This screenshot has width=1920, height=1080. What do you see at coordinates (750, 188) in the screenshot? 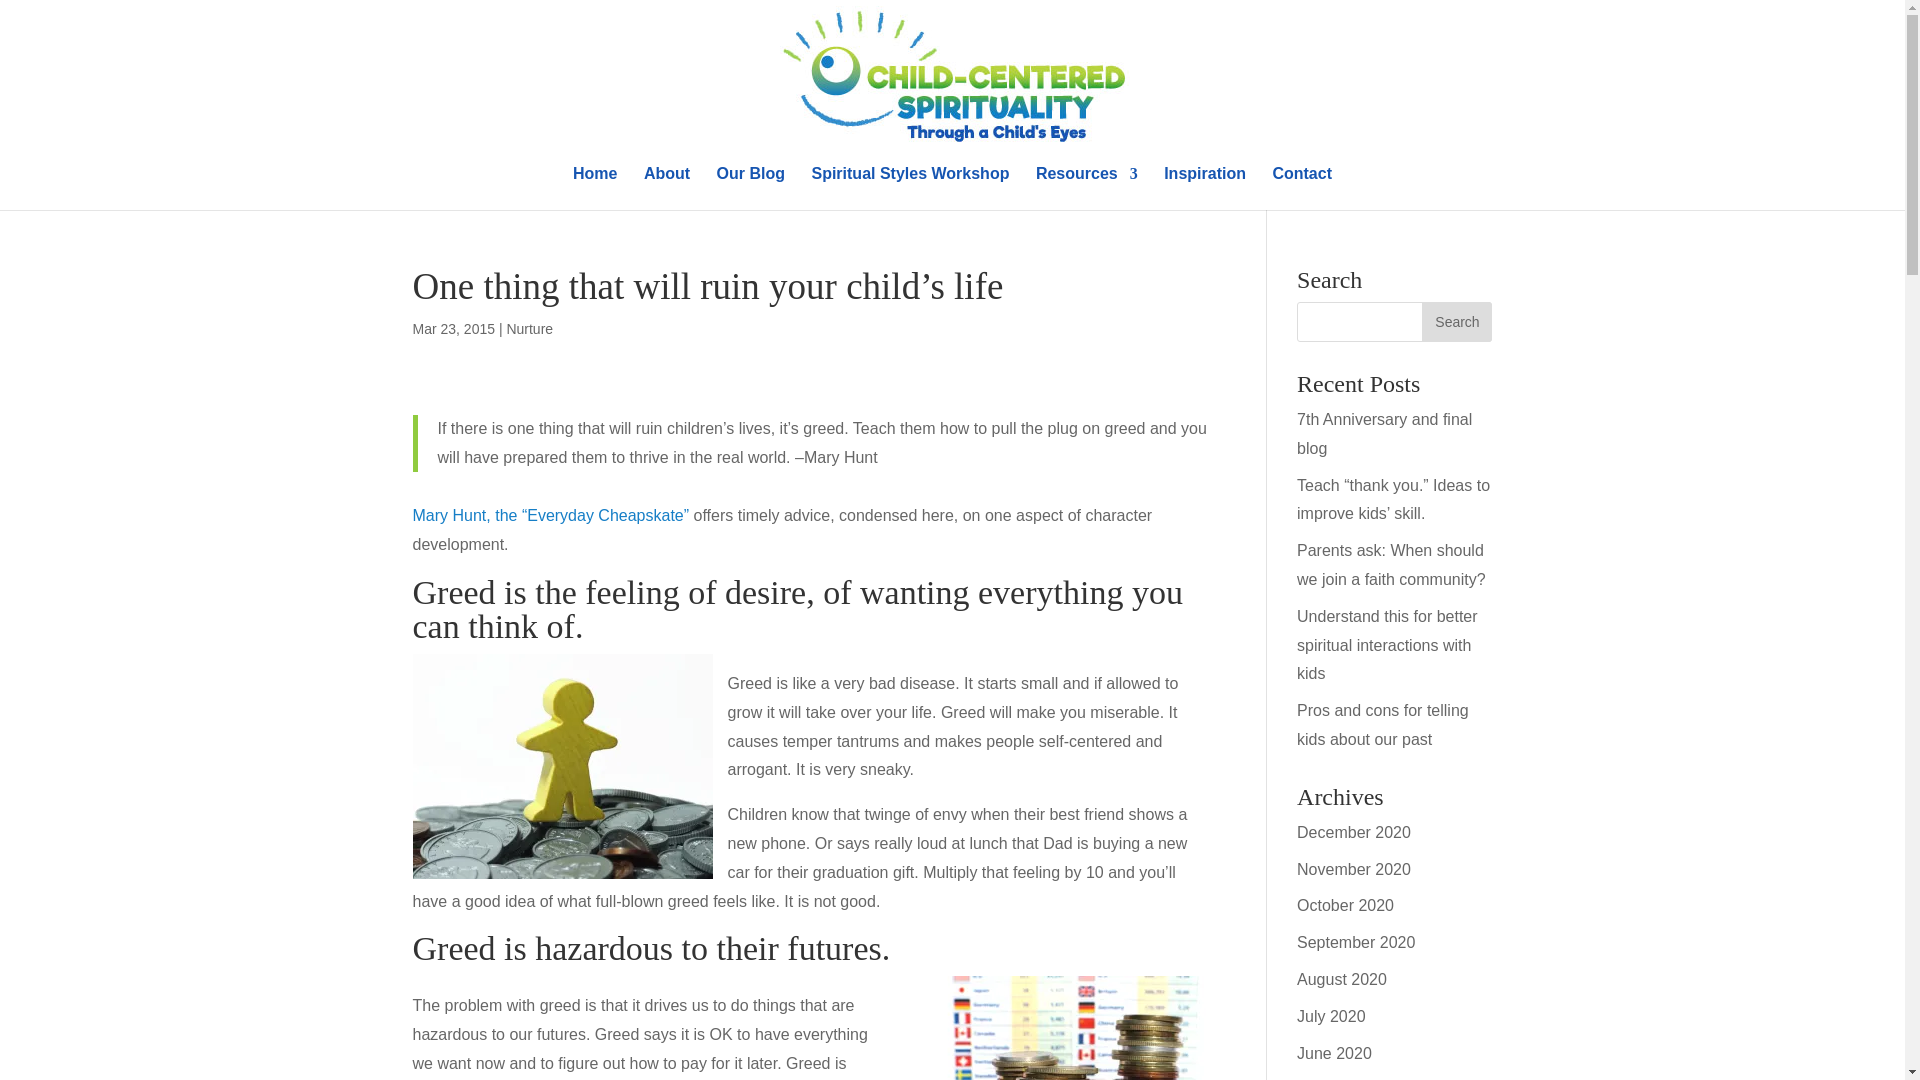
I see `Our Blog` at bounding box center [750, 188].